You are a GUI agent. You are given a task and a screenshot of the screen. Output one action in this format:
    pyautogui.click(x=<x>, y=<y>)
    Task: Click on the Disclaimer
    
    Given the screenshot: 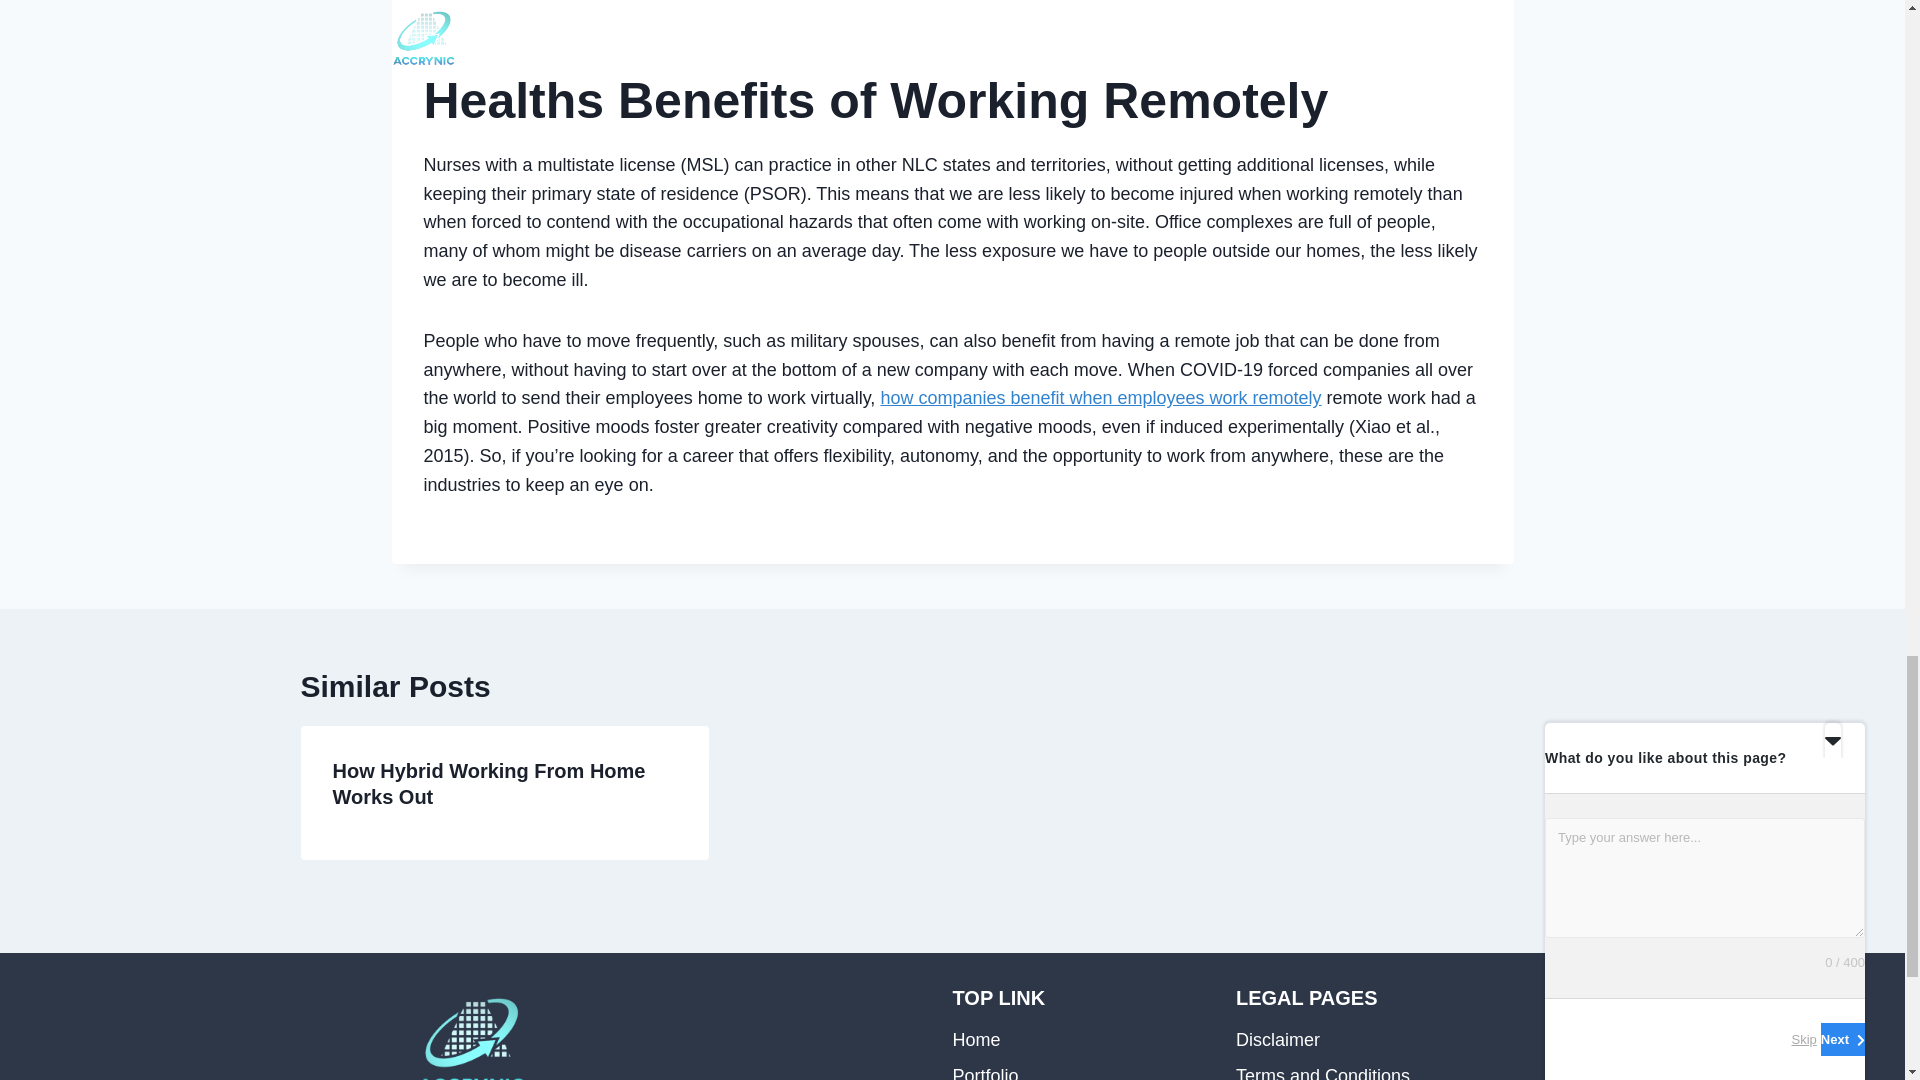 What is the action you would take?
    pyautogui.click(x=1362, y=1040)
    